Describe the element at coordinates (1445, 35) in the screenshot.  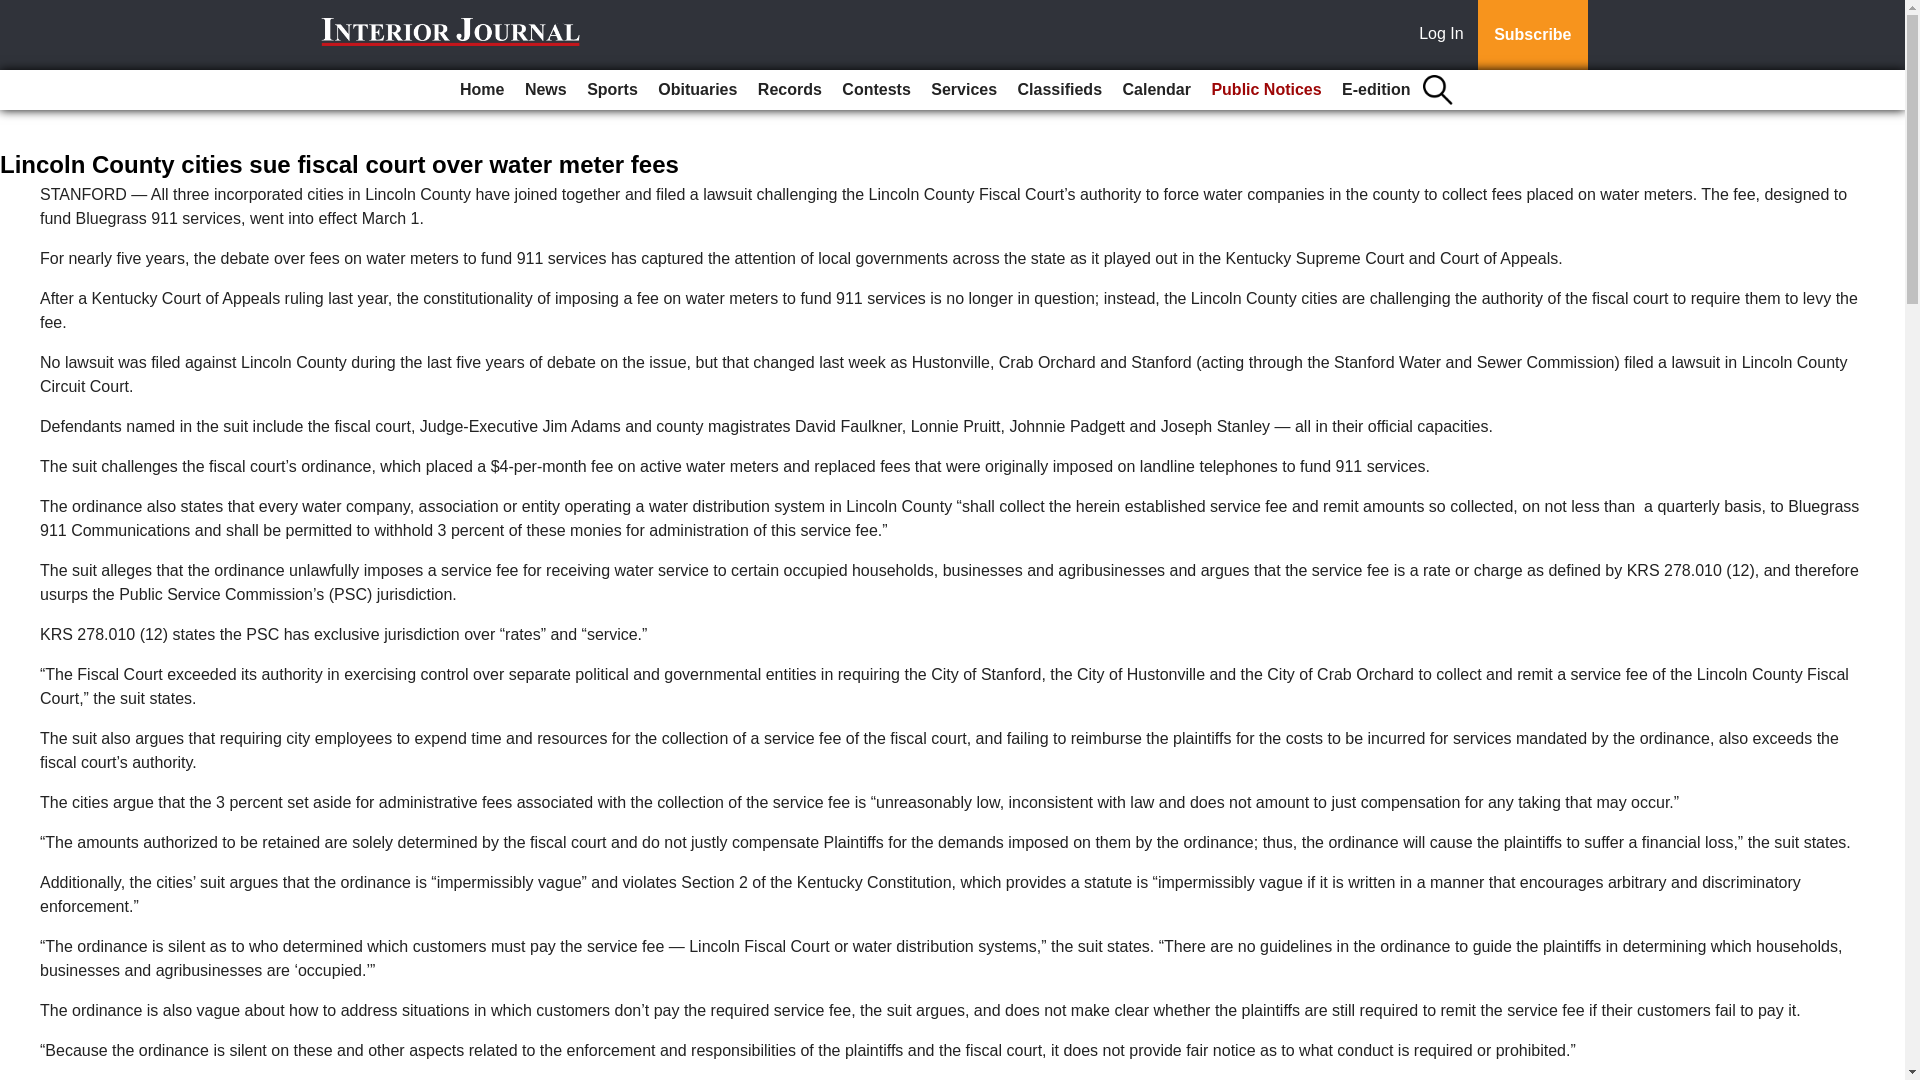
I see `Log In` at that location.